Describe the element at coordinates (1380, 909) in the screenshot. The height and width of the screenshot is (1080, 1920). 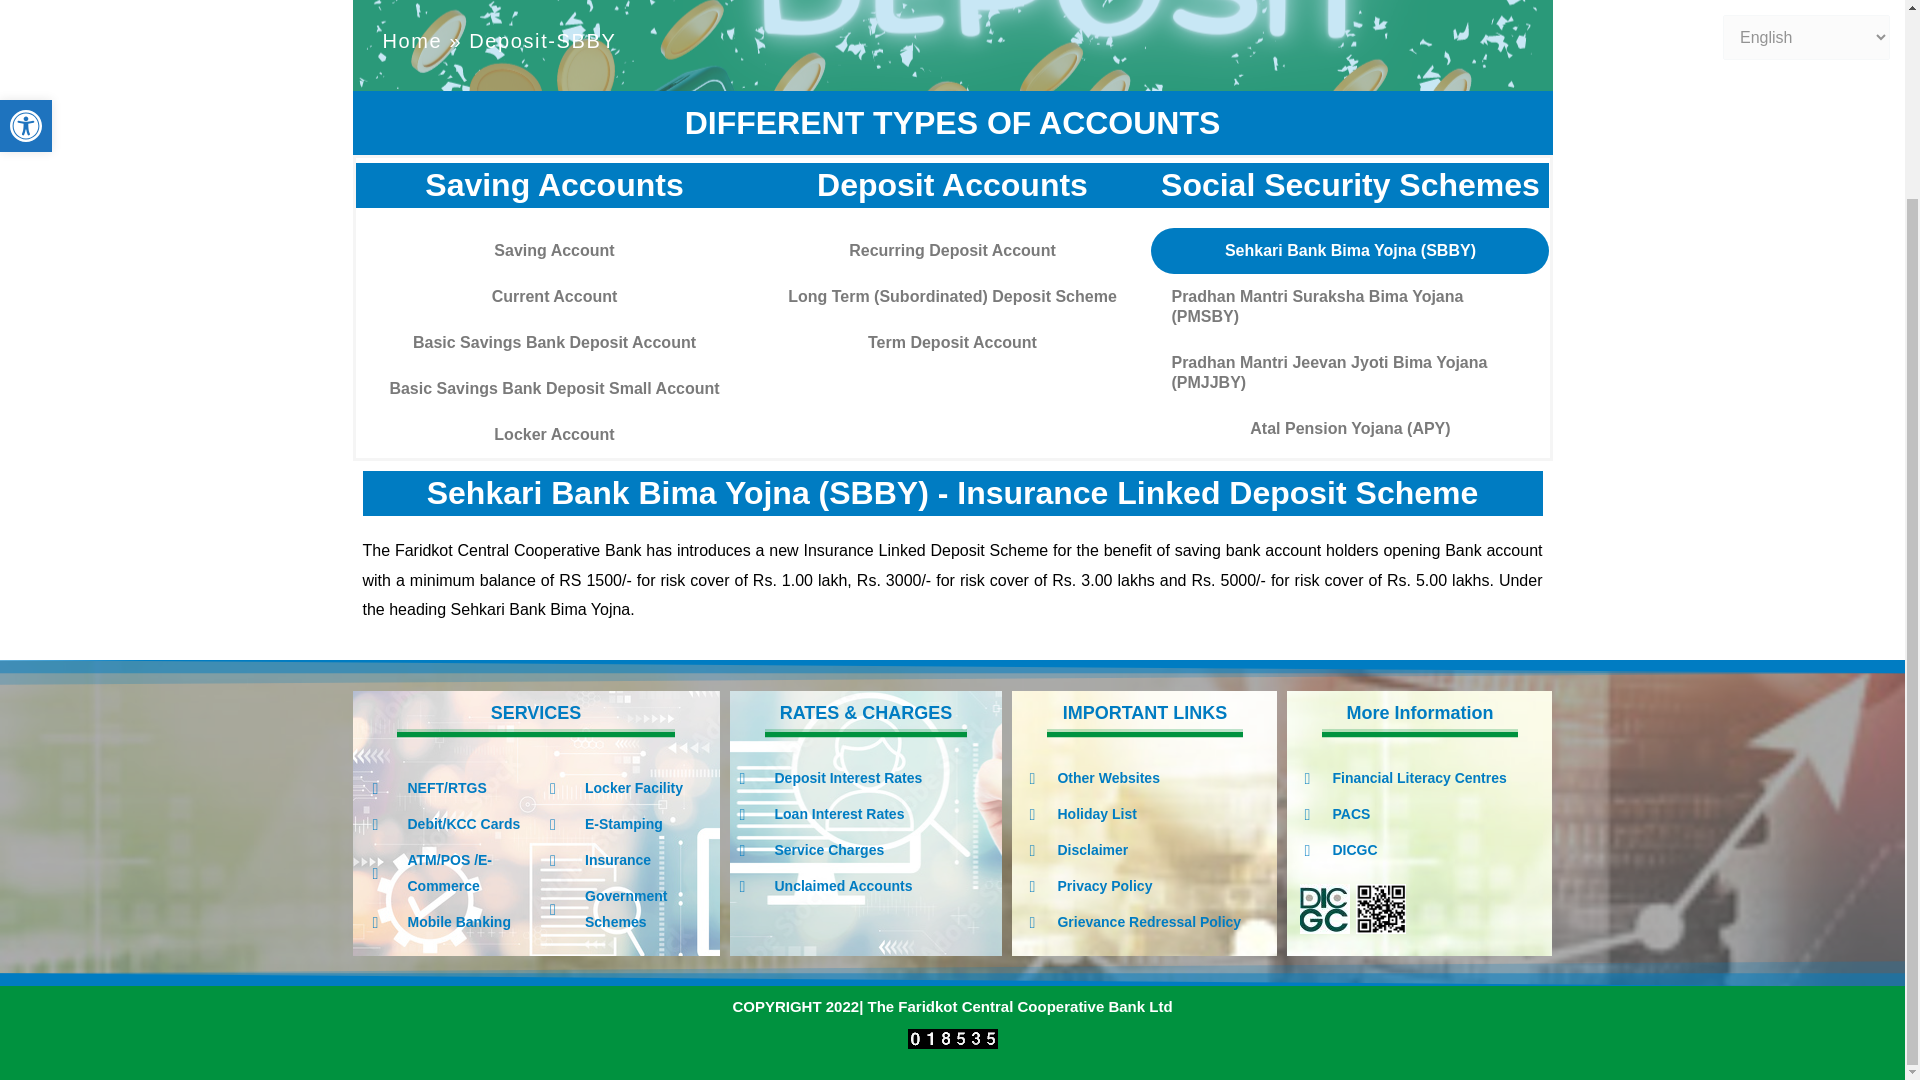
I see `QrCode-DICGC` at that location.